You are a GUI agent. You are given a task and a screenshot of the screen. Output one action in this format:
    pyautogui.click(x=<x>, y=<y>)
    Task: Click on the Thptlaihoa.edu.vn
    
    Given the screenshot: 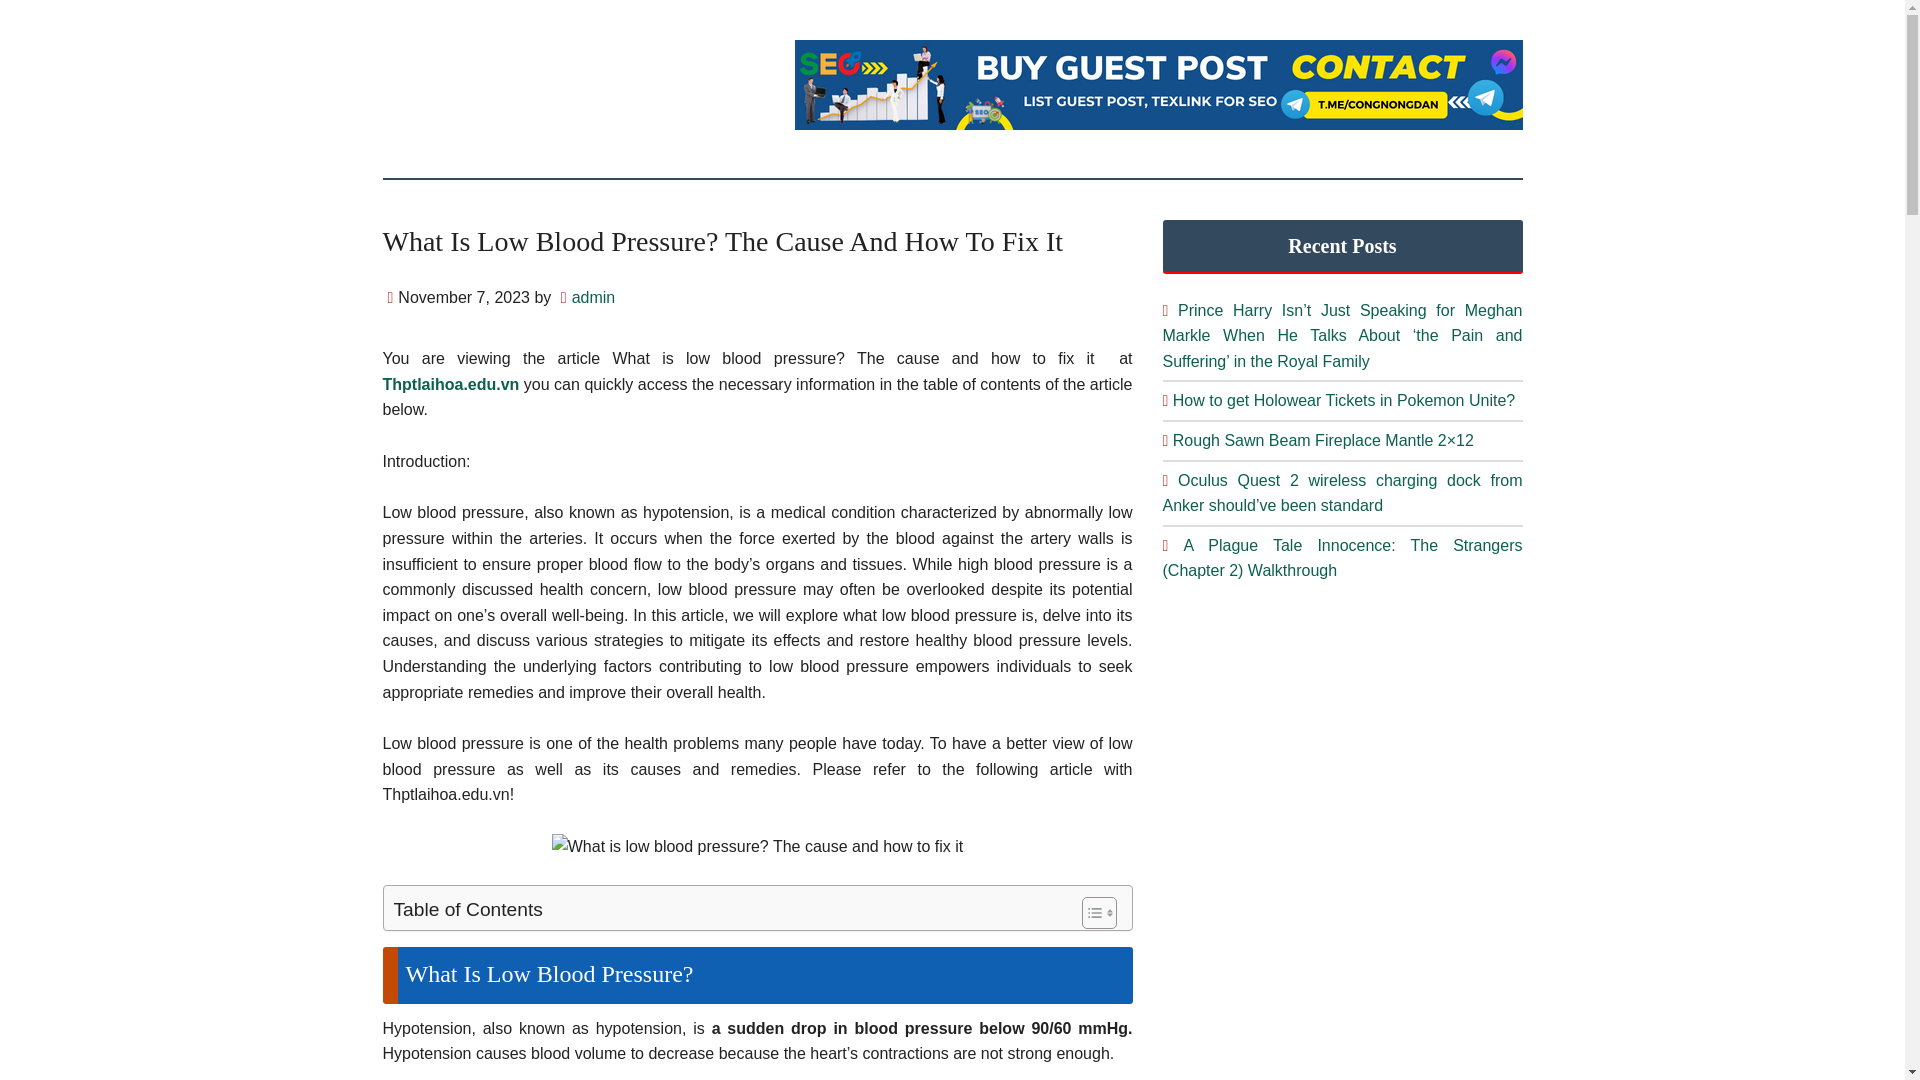 What is the action you would take?
    pyautogui.click(x=450, y=384)
    